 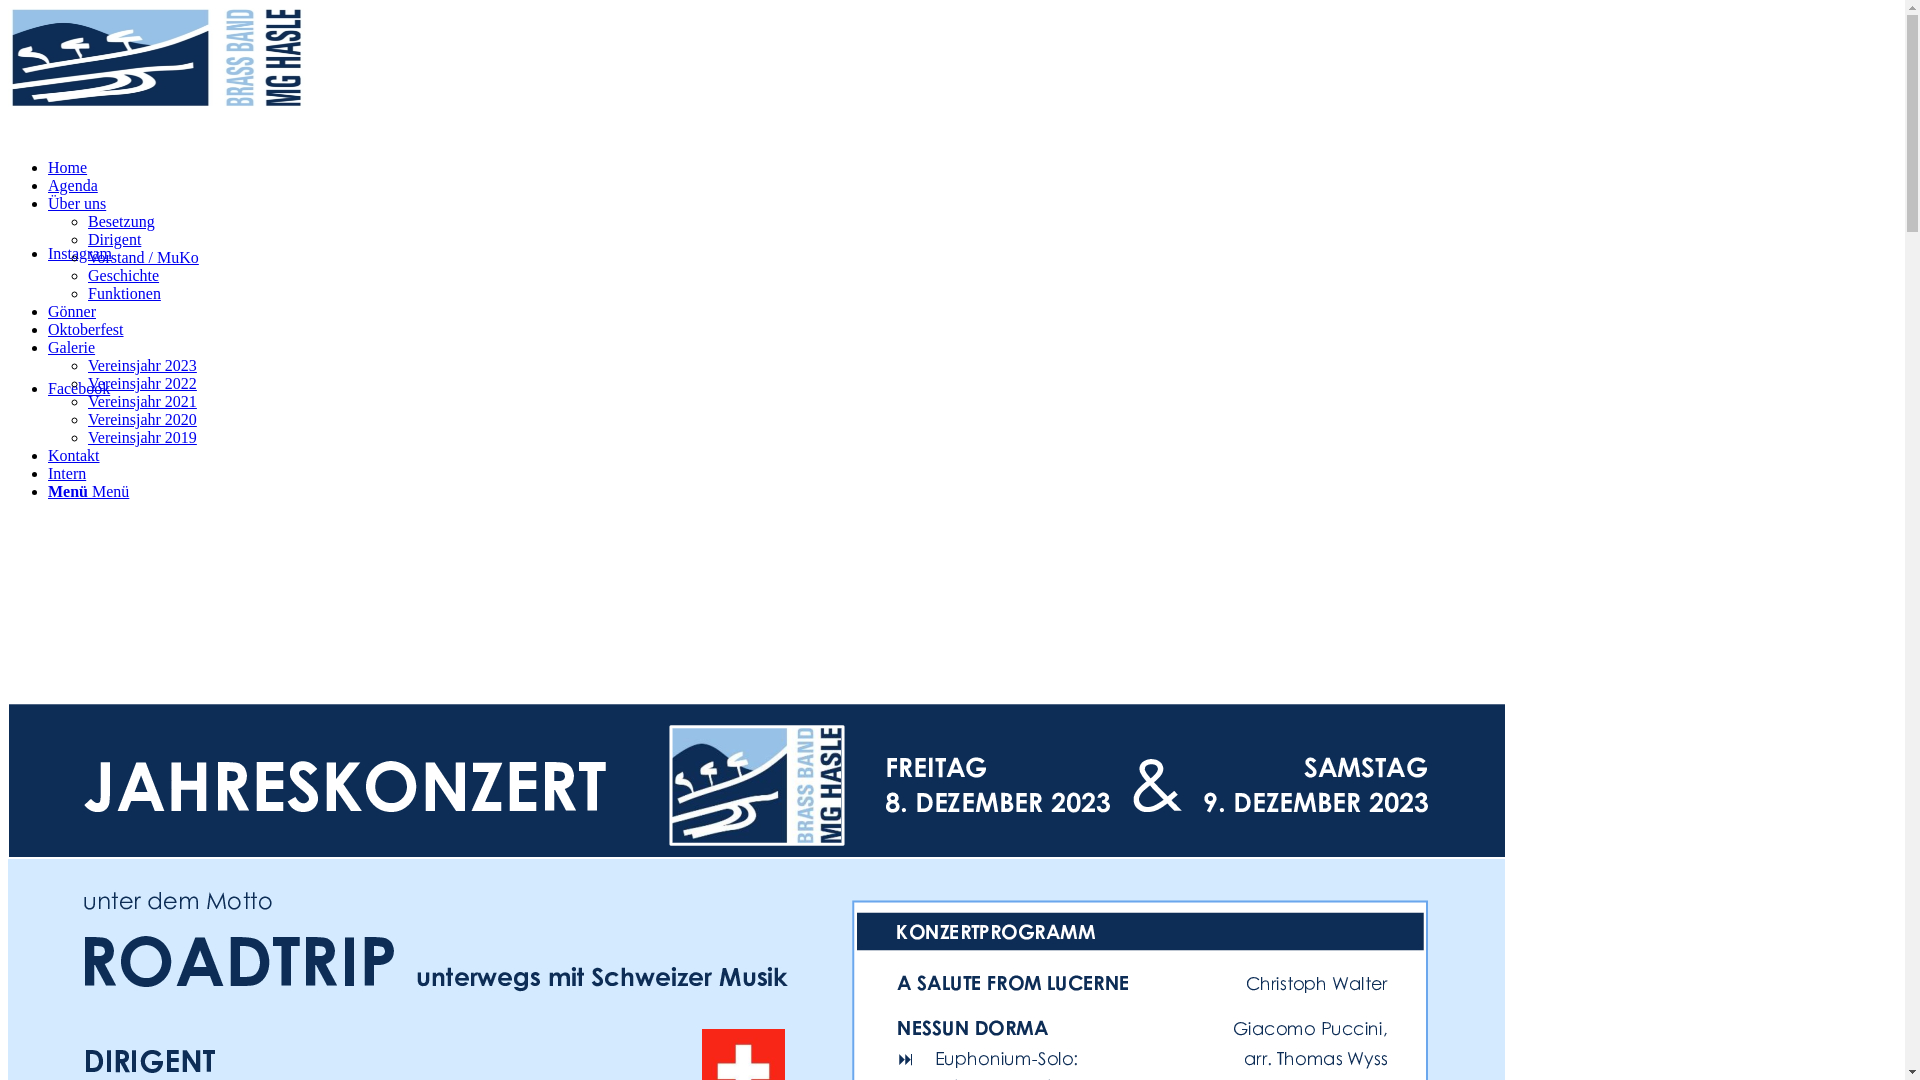 I want to click on Besetzung, so click(x=122, y=222).